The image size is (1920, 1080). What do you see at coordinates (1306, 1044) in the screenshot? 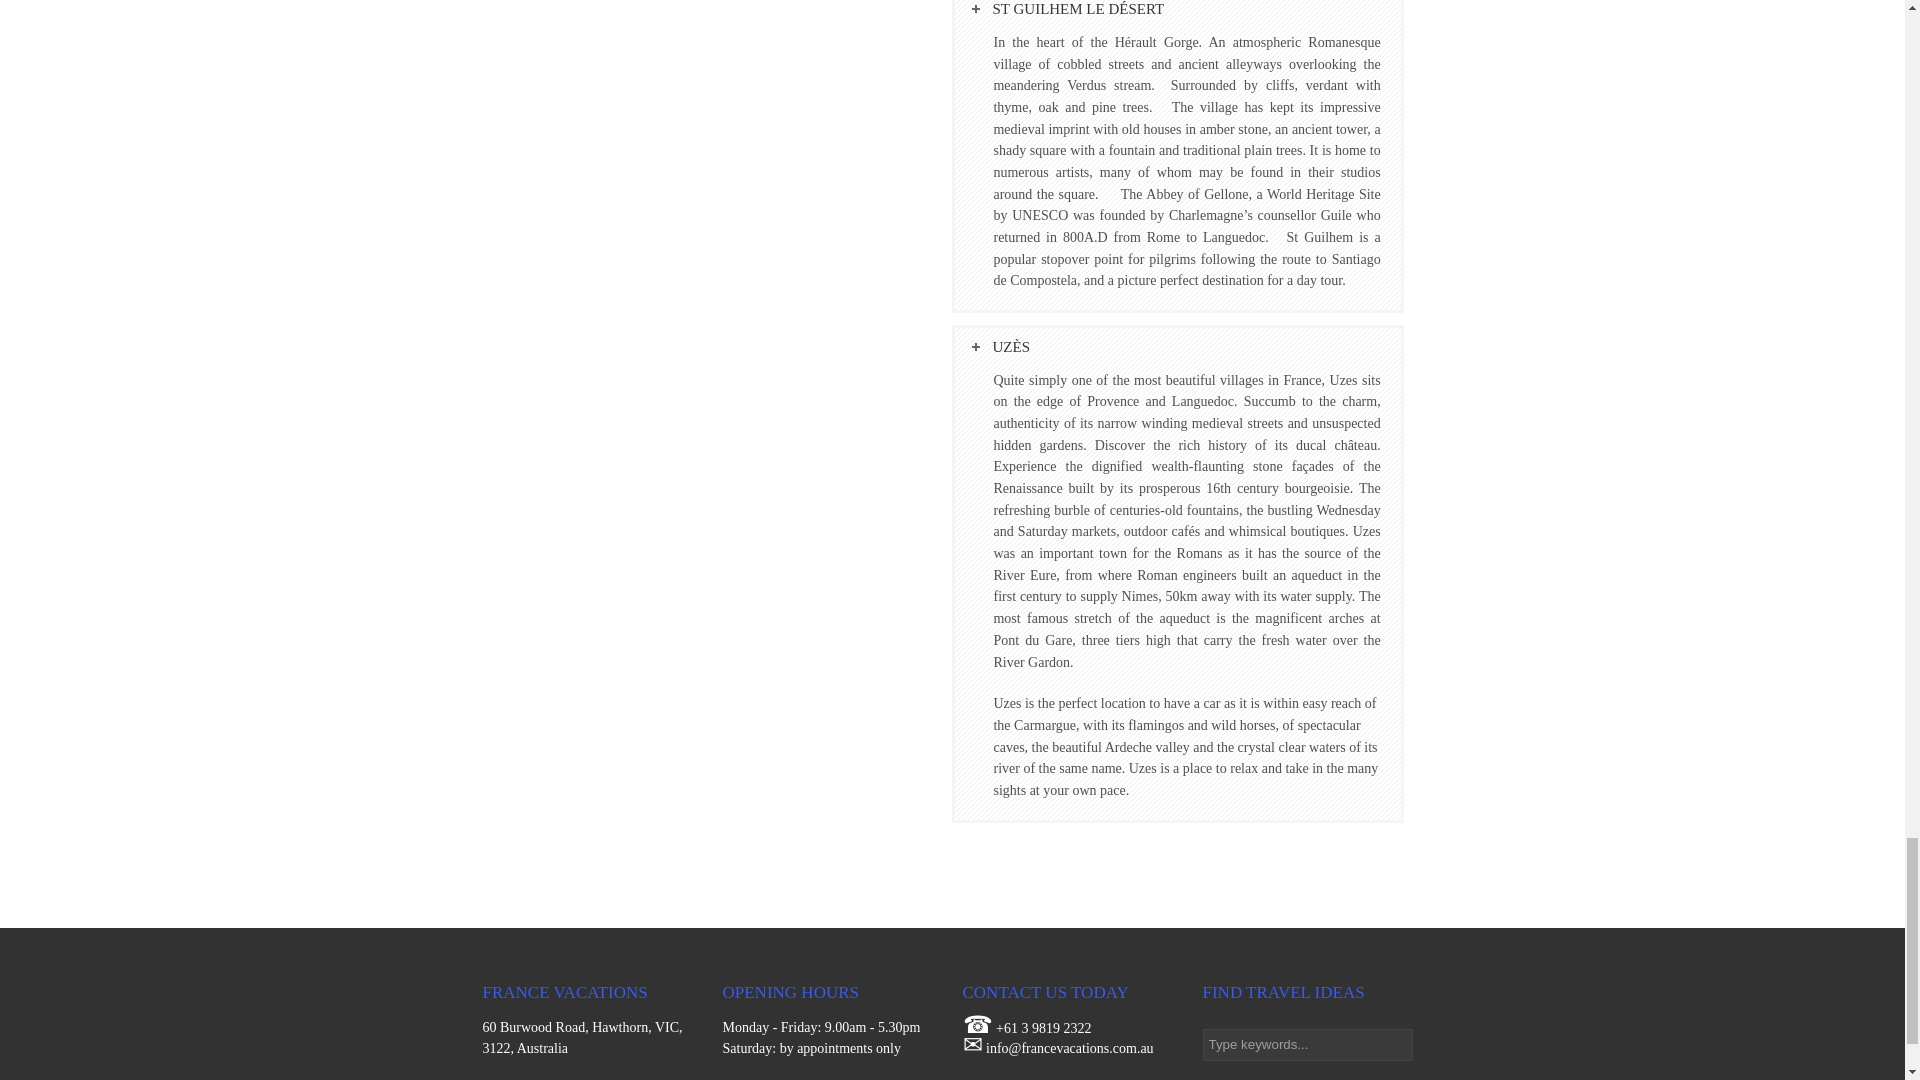
I see `Type keywords...` at bounding box center [1306, 1044].